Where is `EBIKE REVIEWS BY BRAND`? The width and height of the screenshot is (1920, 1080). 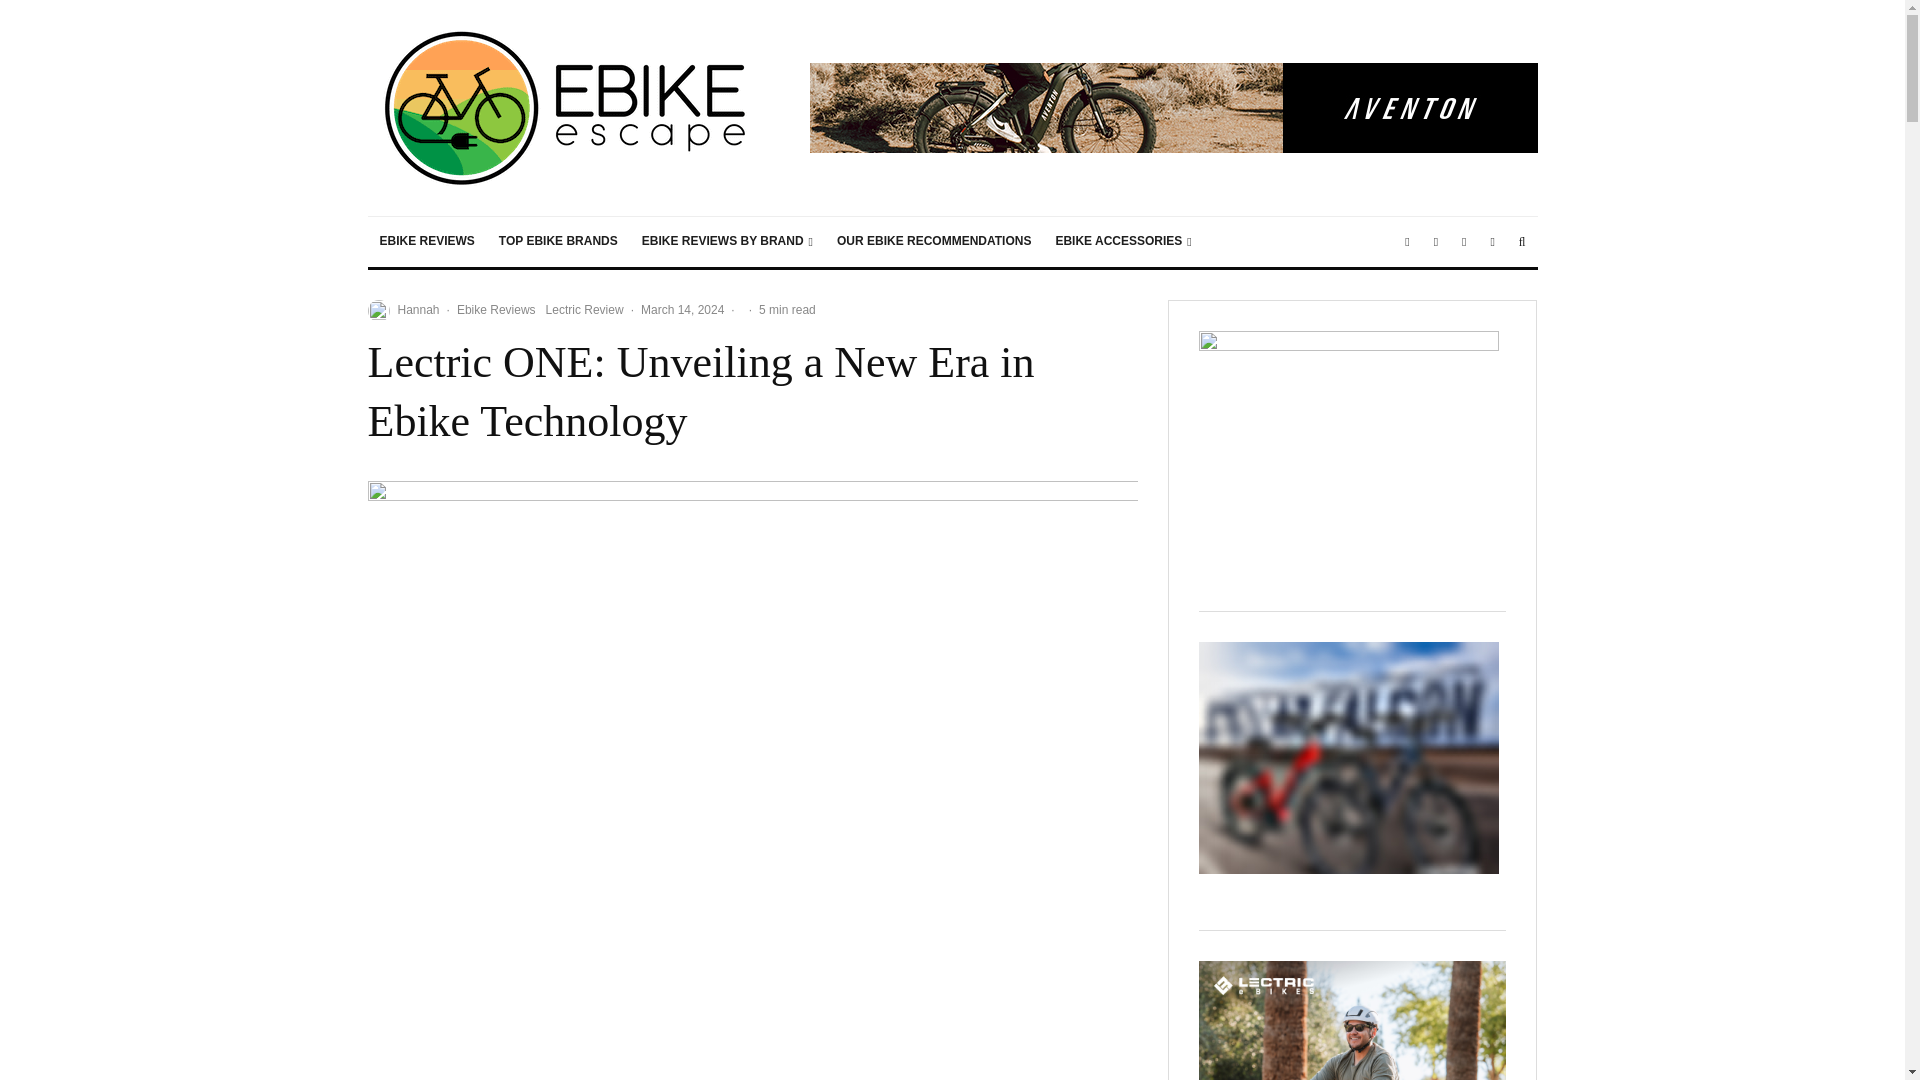 EBIKE REVIEWS BY BRAND is located at coordinates (727, 242).